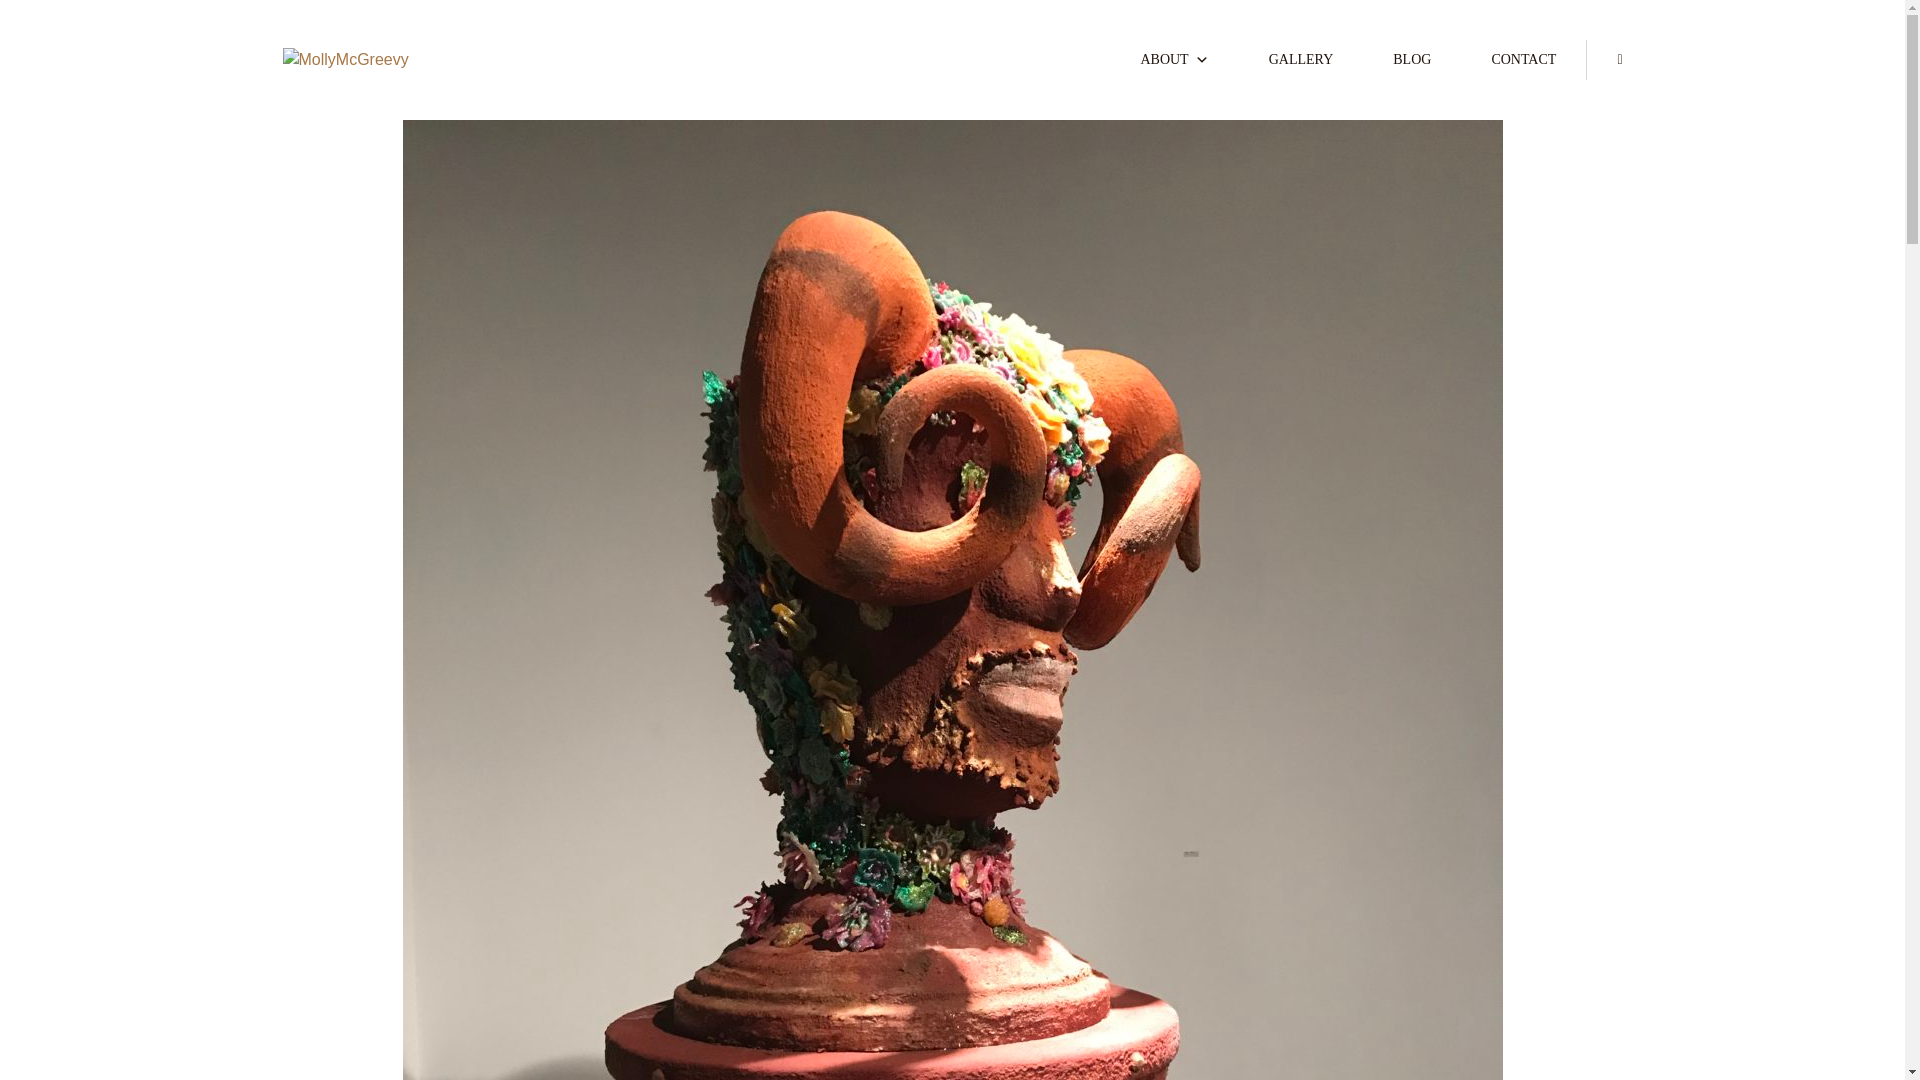 The image size is (1920, 1080). I want to click on CONTACT, so click(1523, 59).